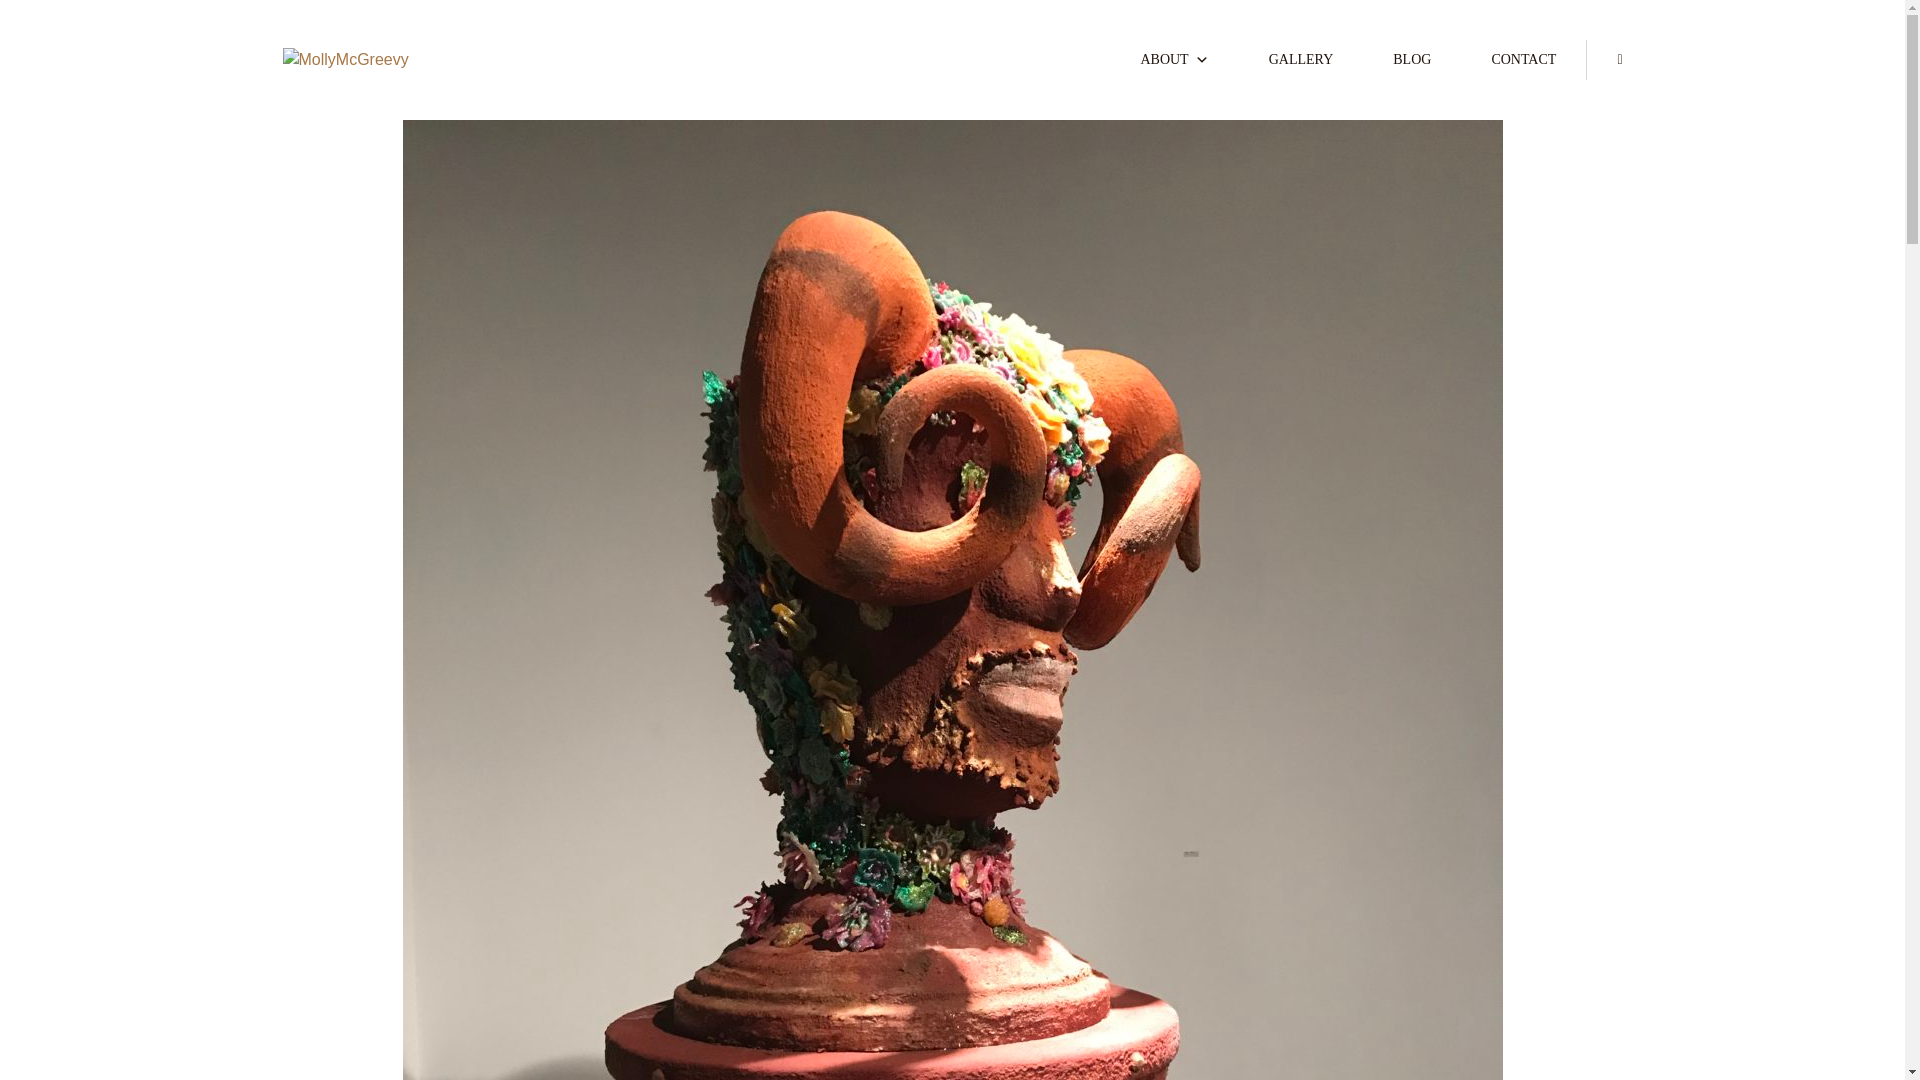 The image size is (1920, 1080). I want to click on CONTACT, so click(1523, 59).